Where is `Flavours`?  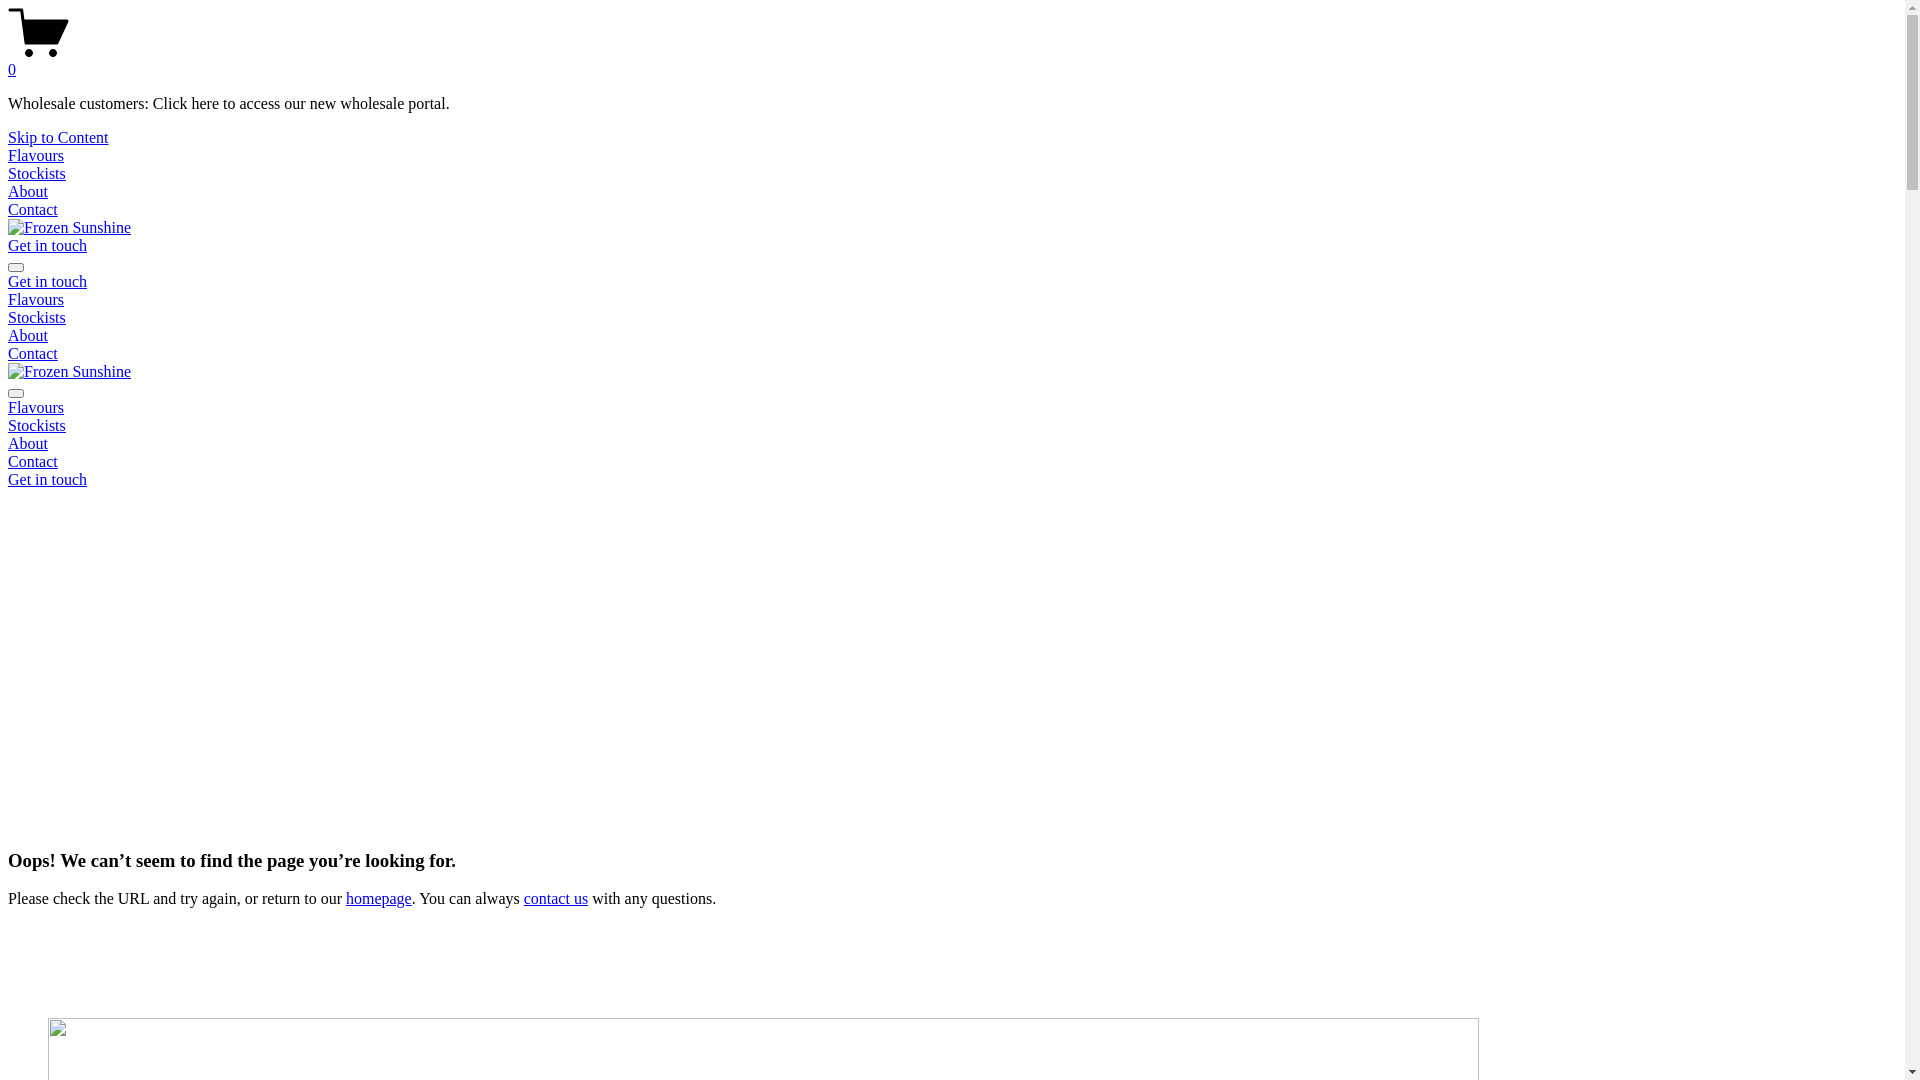 Flavours is located at coordinates (952, 408).